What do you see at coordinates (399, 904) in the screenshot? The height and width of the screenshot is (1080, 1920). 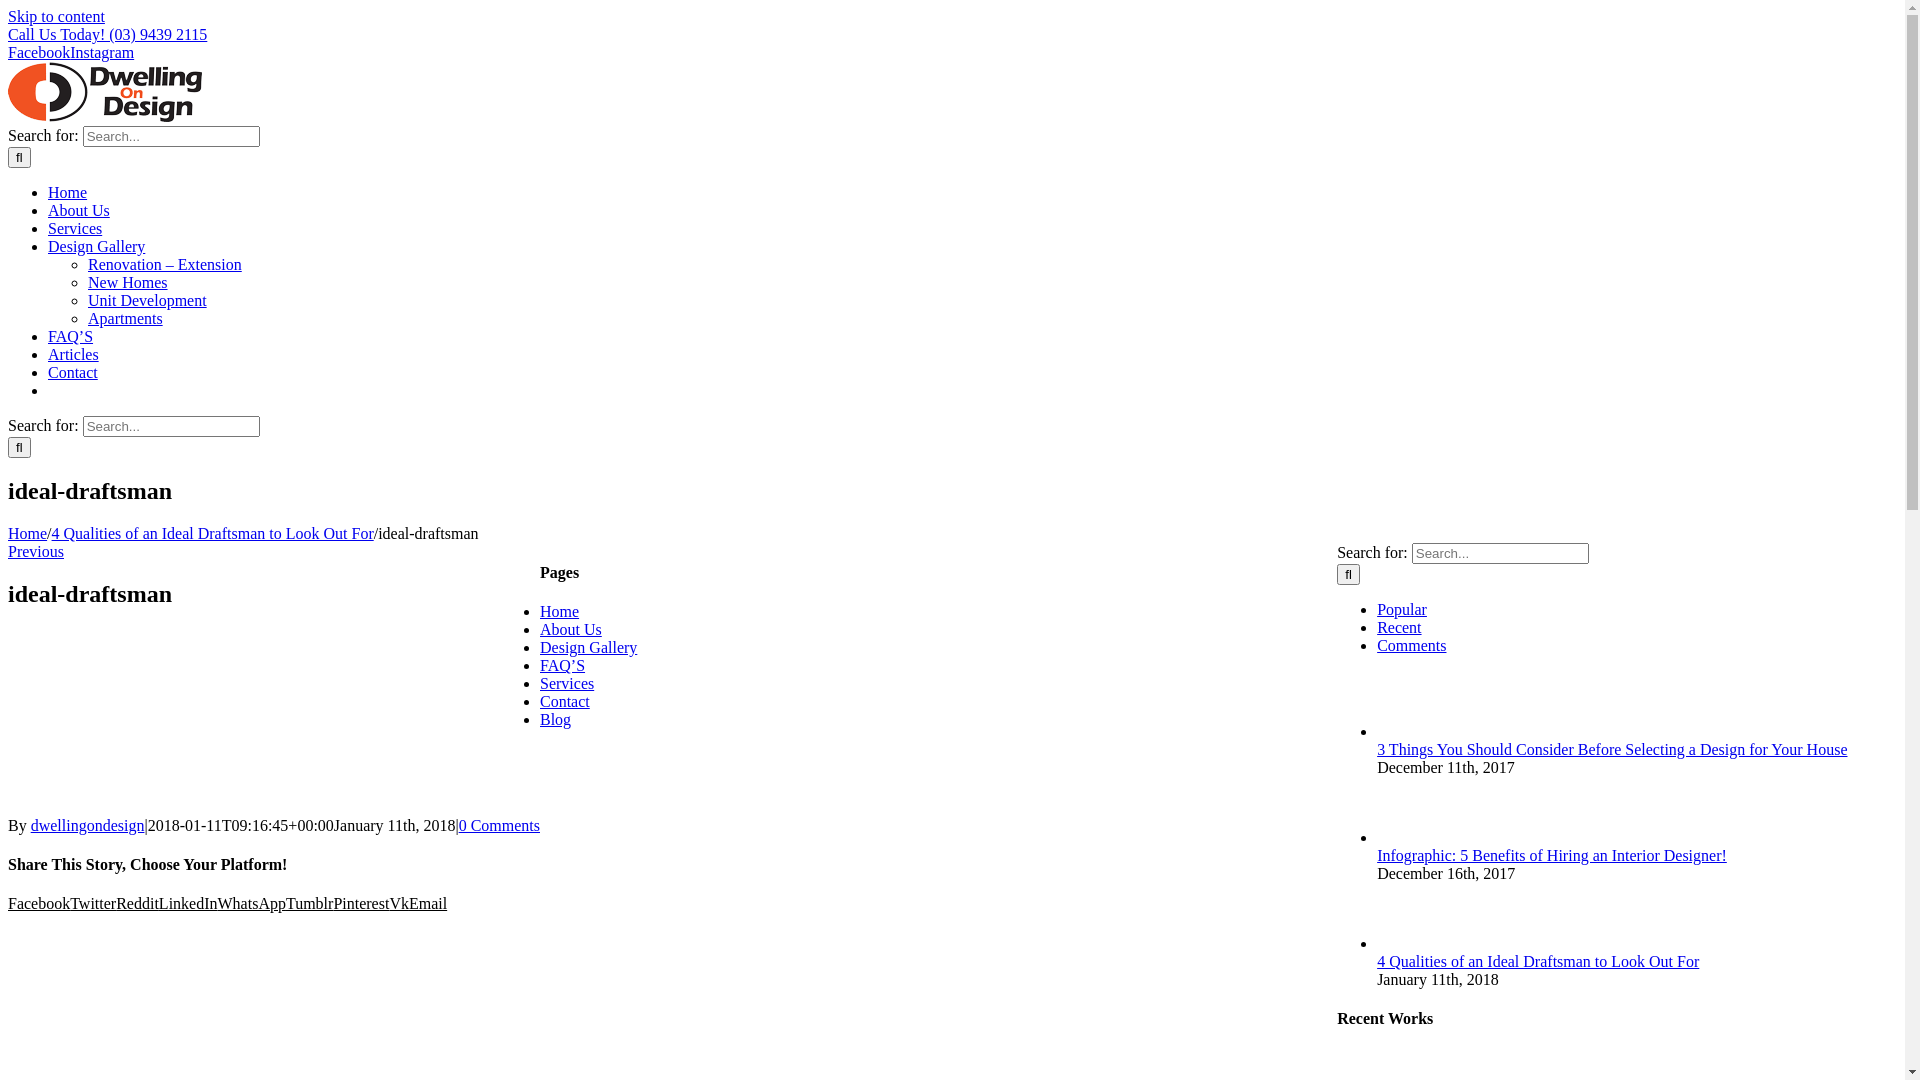 I see `Vk` at bounding box center [399, 904].